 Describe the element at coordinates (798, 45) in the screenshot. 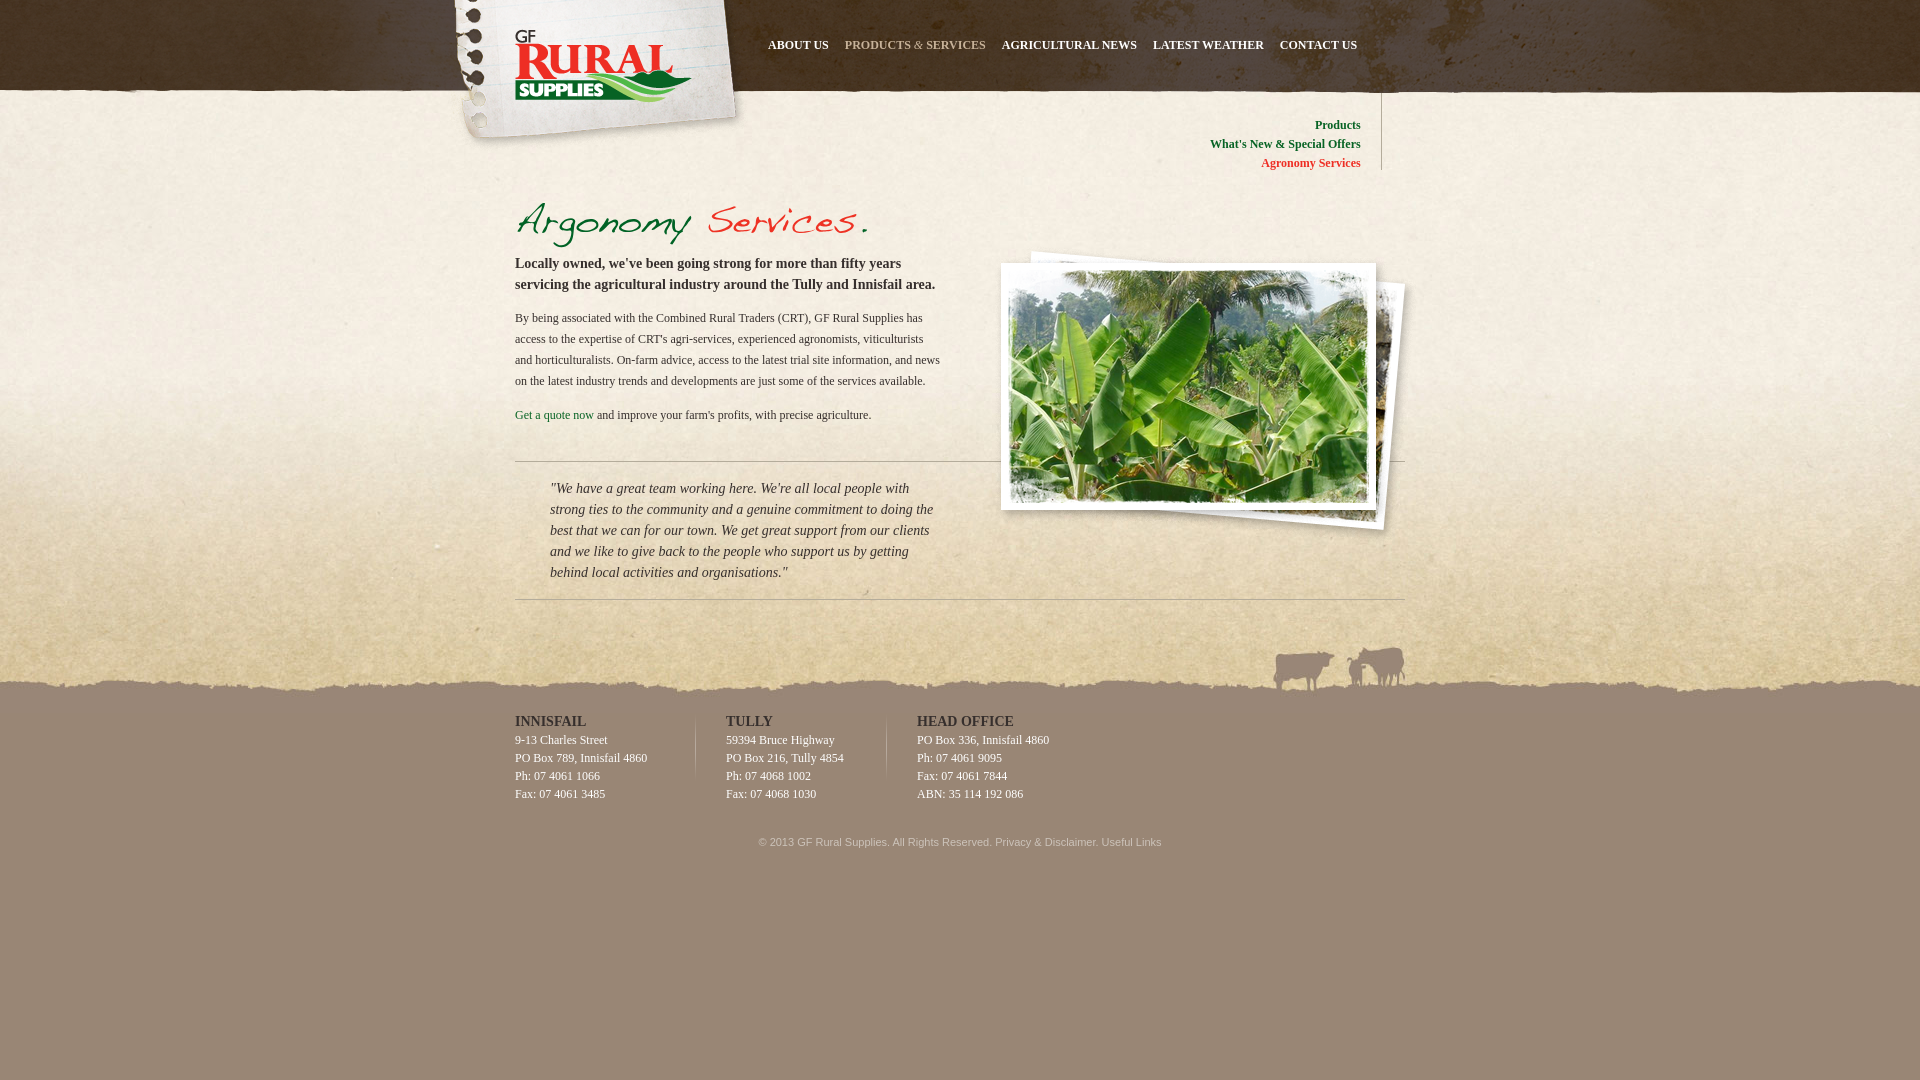

I see `ABOUT US` at that location.